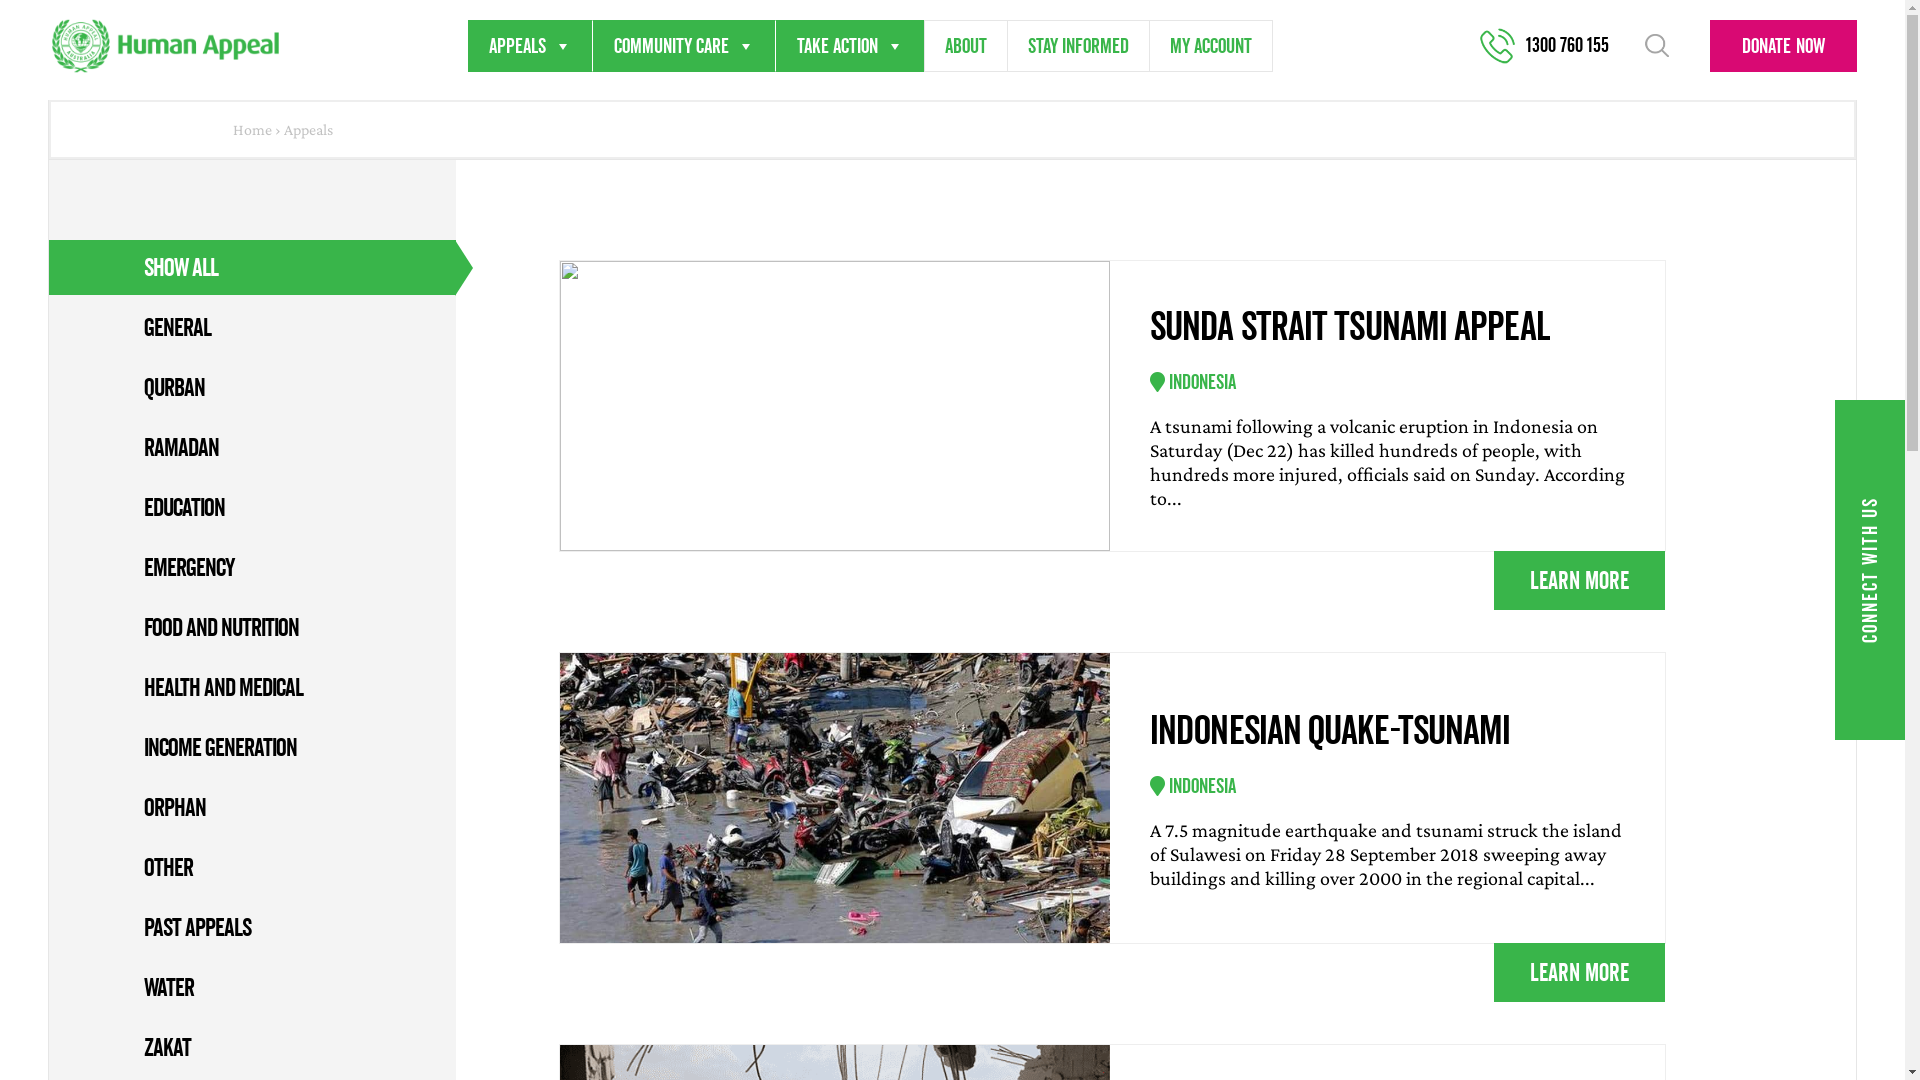  Describe the element at coordinates (220, 747) in the screenshot. I see `Income Generation` at that location.